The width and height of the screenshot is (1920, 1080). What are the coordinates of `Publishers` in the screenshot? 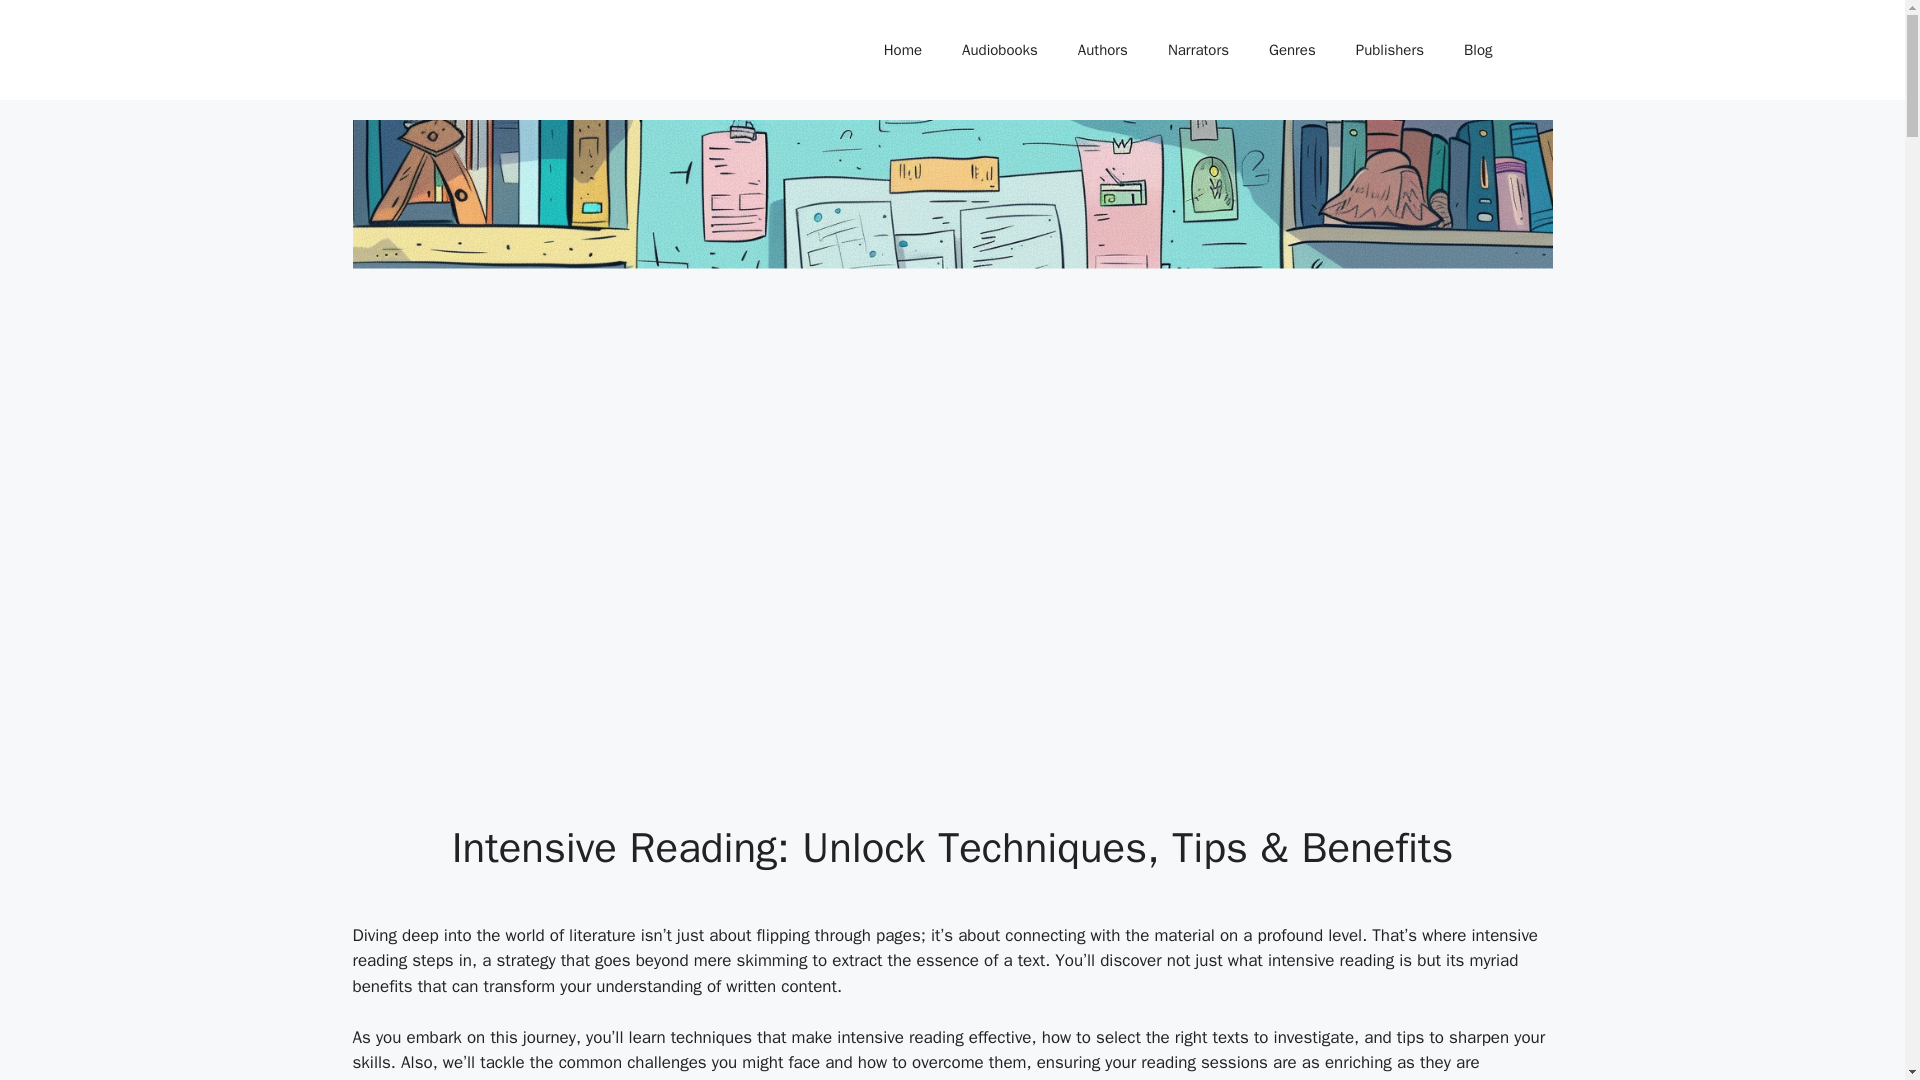 It's located at (1390, 50).